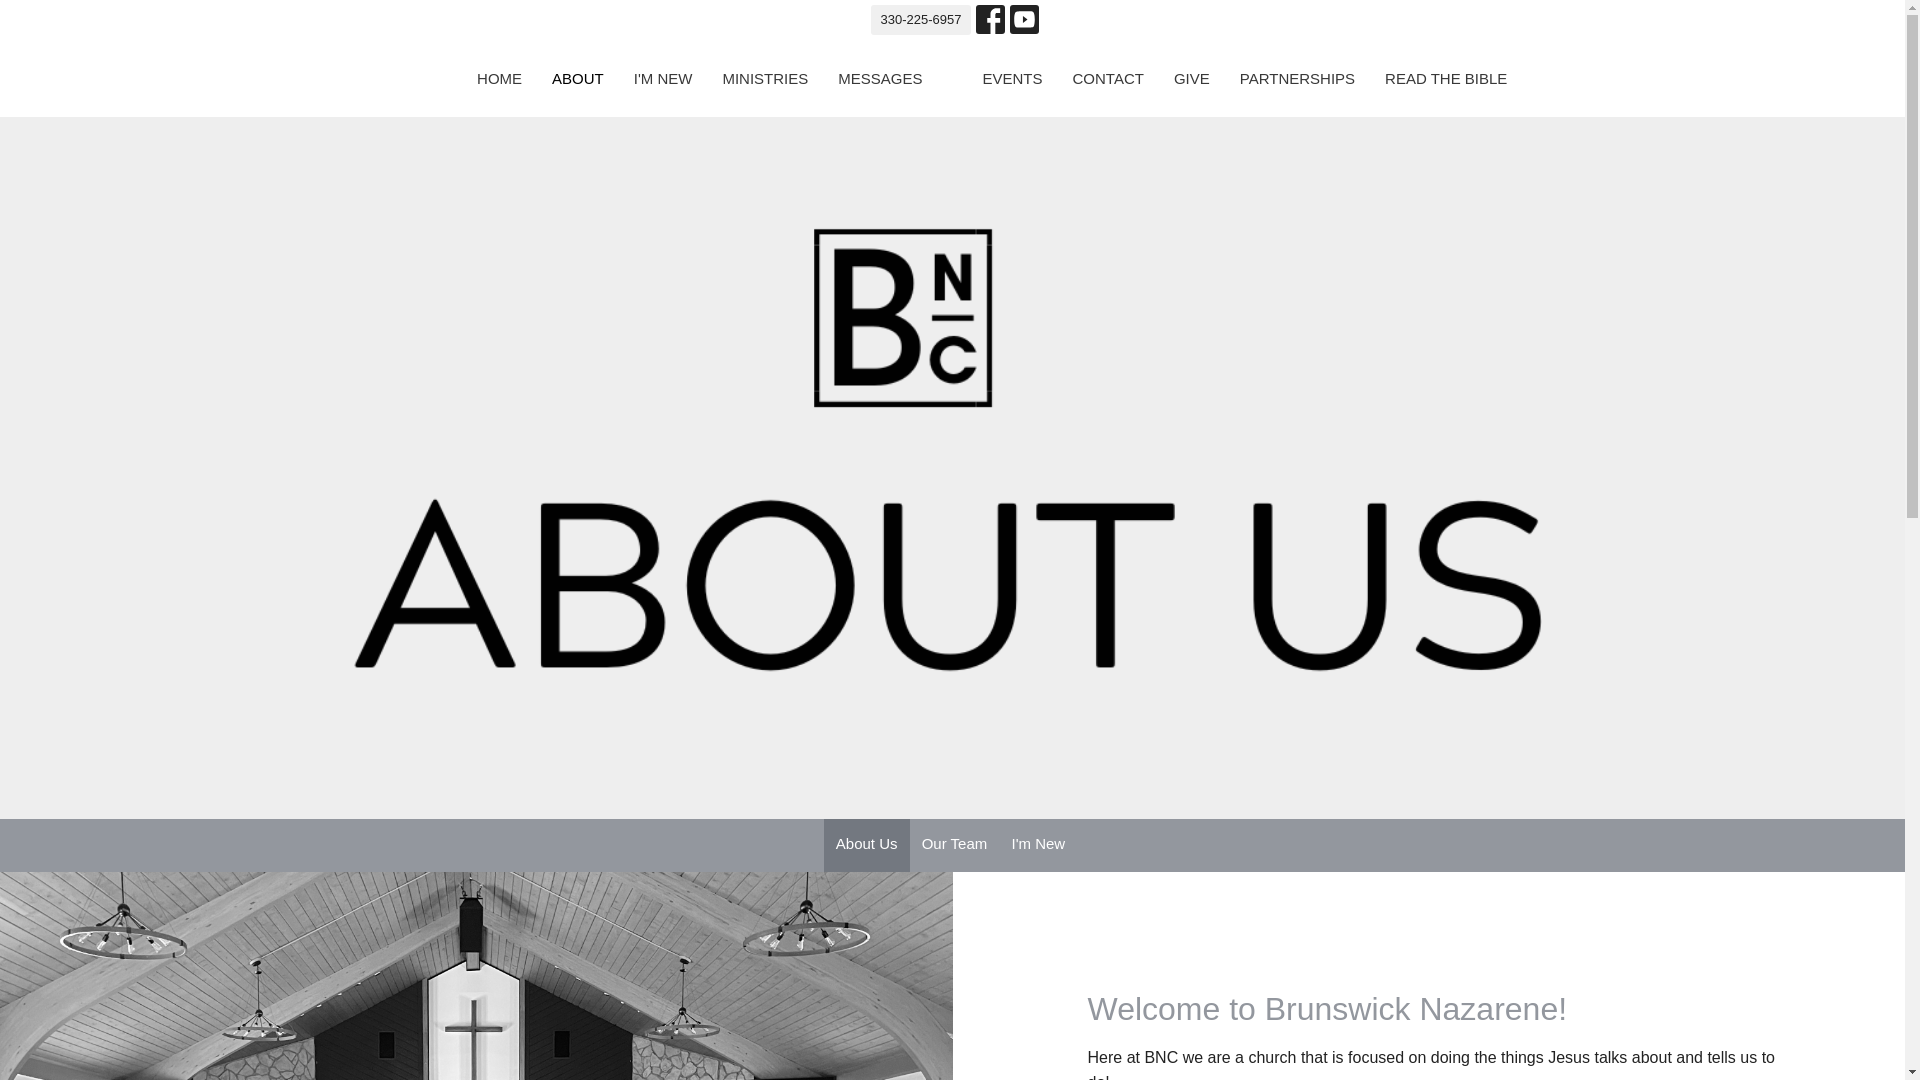 The width and height of the screenshot is (1920, 1080). Describe the element at coordinates (921, 20) in the screenshot. I see `330-225-6957` at that location.